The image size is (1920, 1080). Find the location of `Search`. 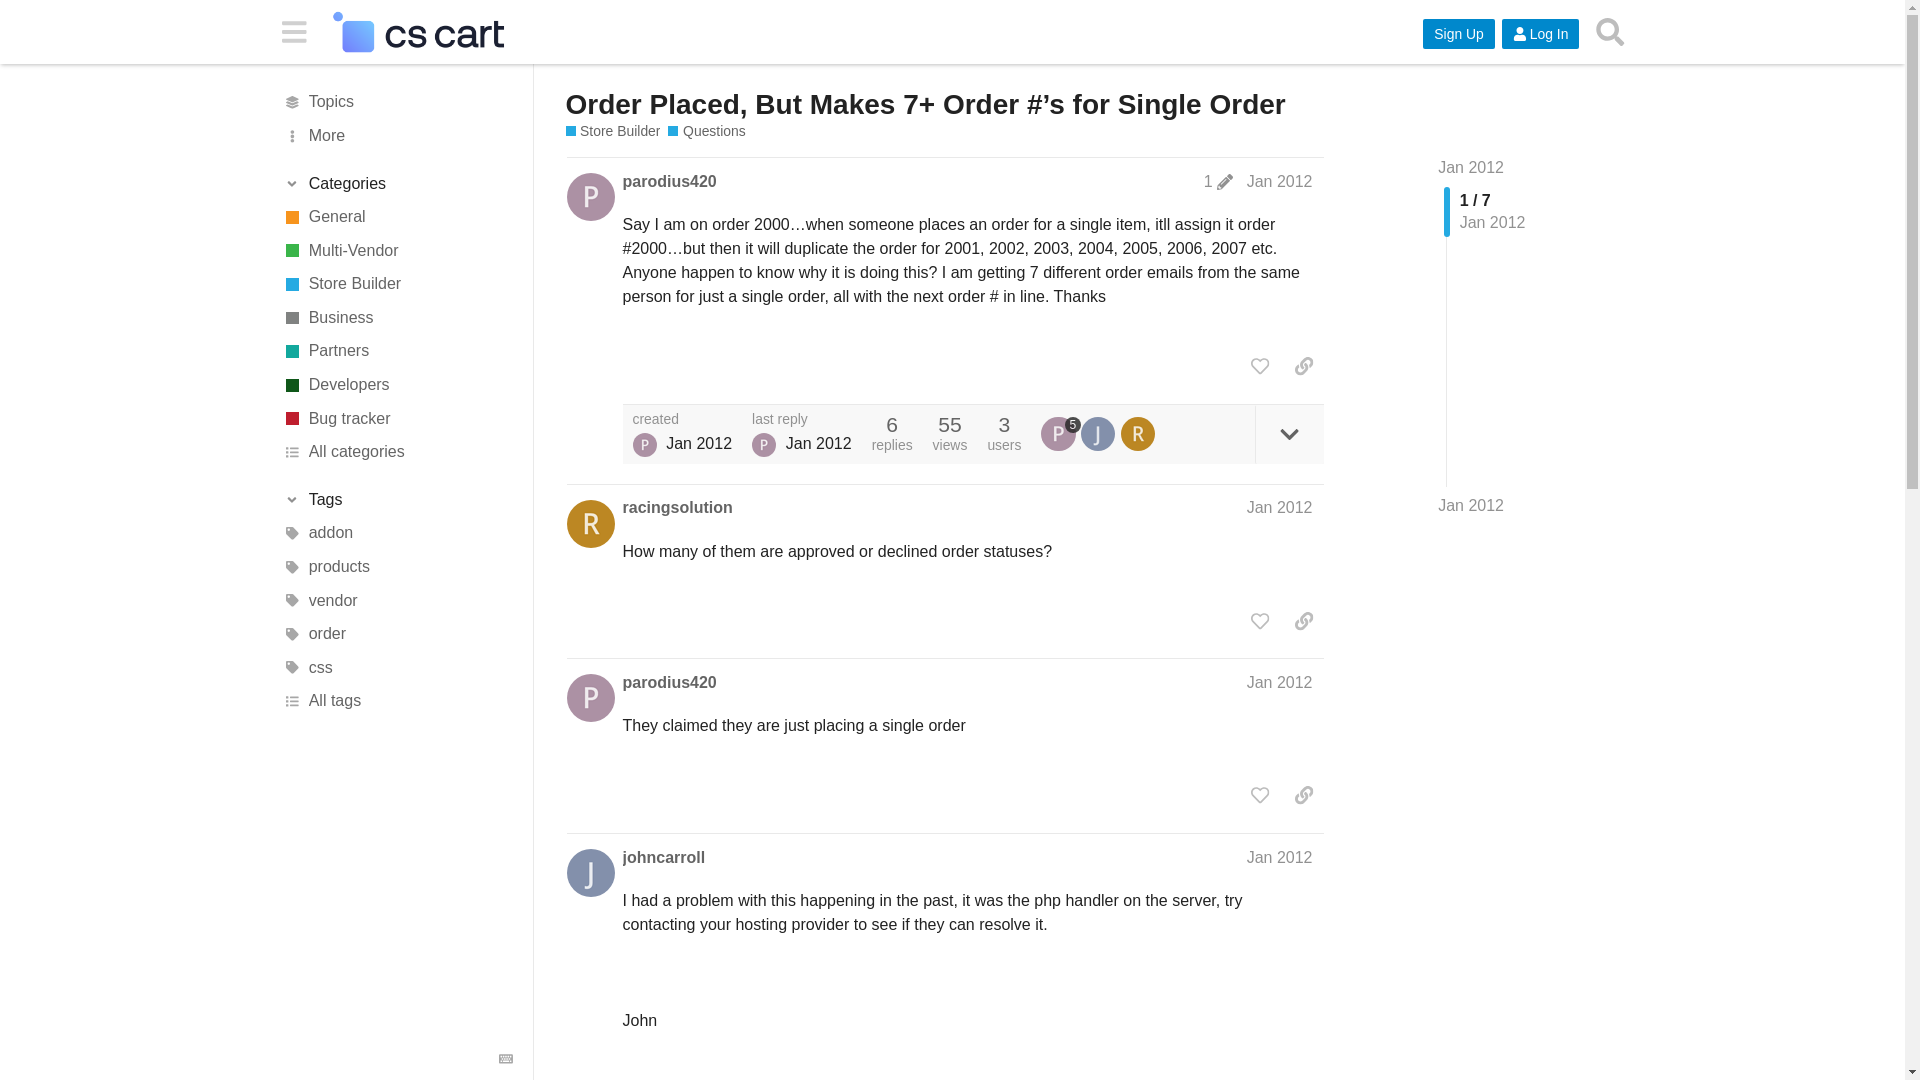

Search is located at coordinates (1610, 31).